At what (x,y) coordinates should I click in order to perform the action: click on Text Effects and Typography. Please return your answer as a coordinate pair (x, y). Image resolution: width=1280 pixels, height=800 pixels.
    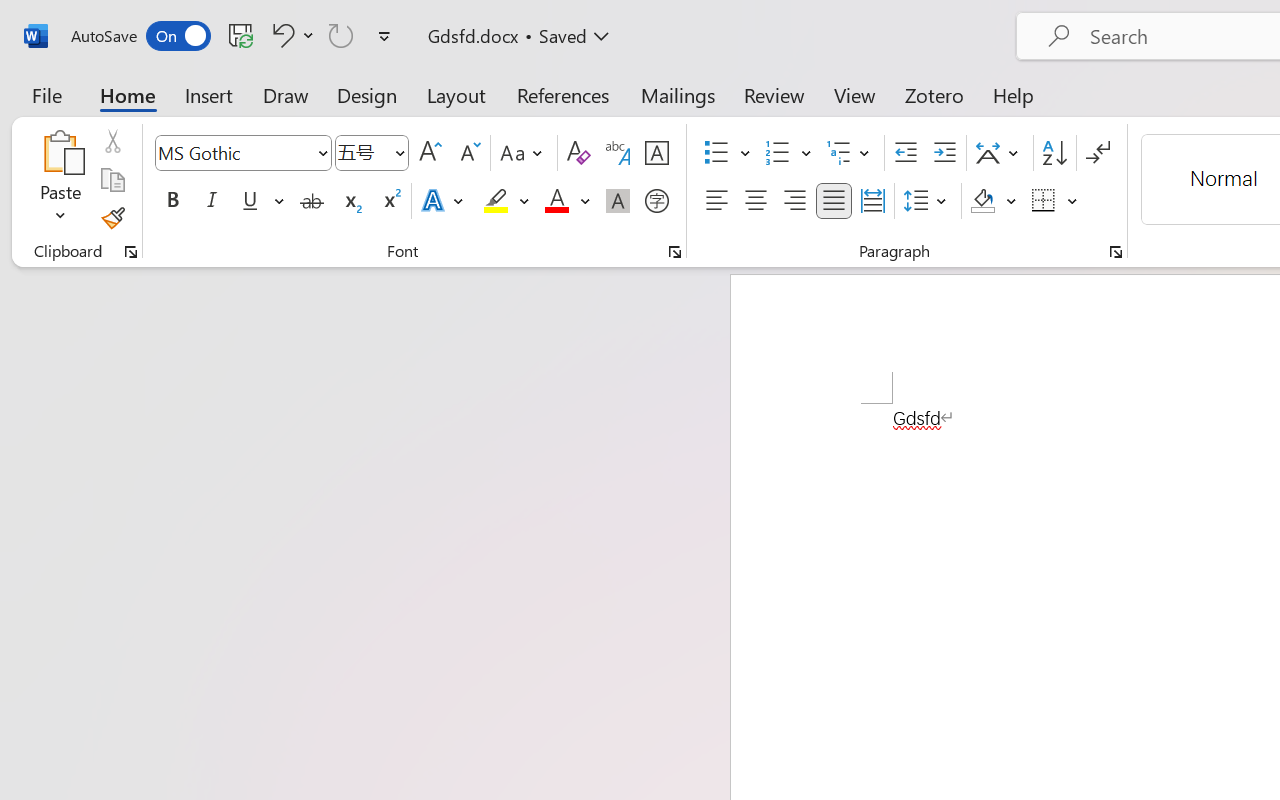
    Looking at the image, I should click on (444, 201).